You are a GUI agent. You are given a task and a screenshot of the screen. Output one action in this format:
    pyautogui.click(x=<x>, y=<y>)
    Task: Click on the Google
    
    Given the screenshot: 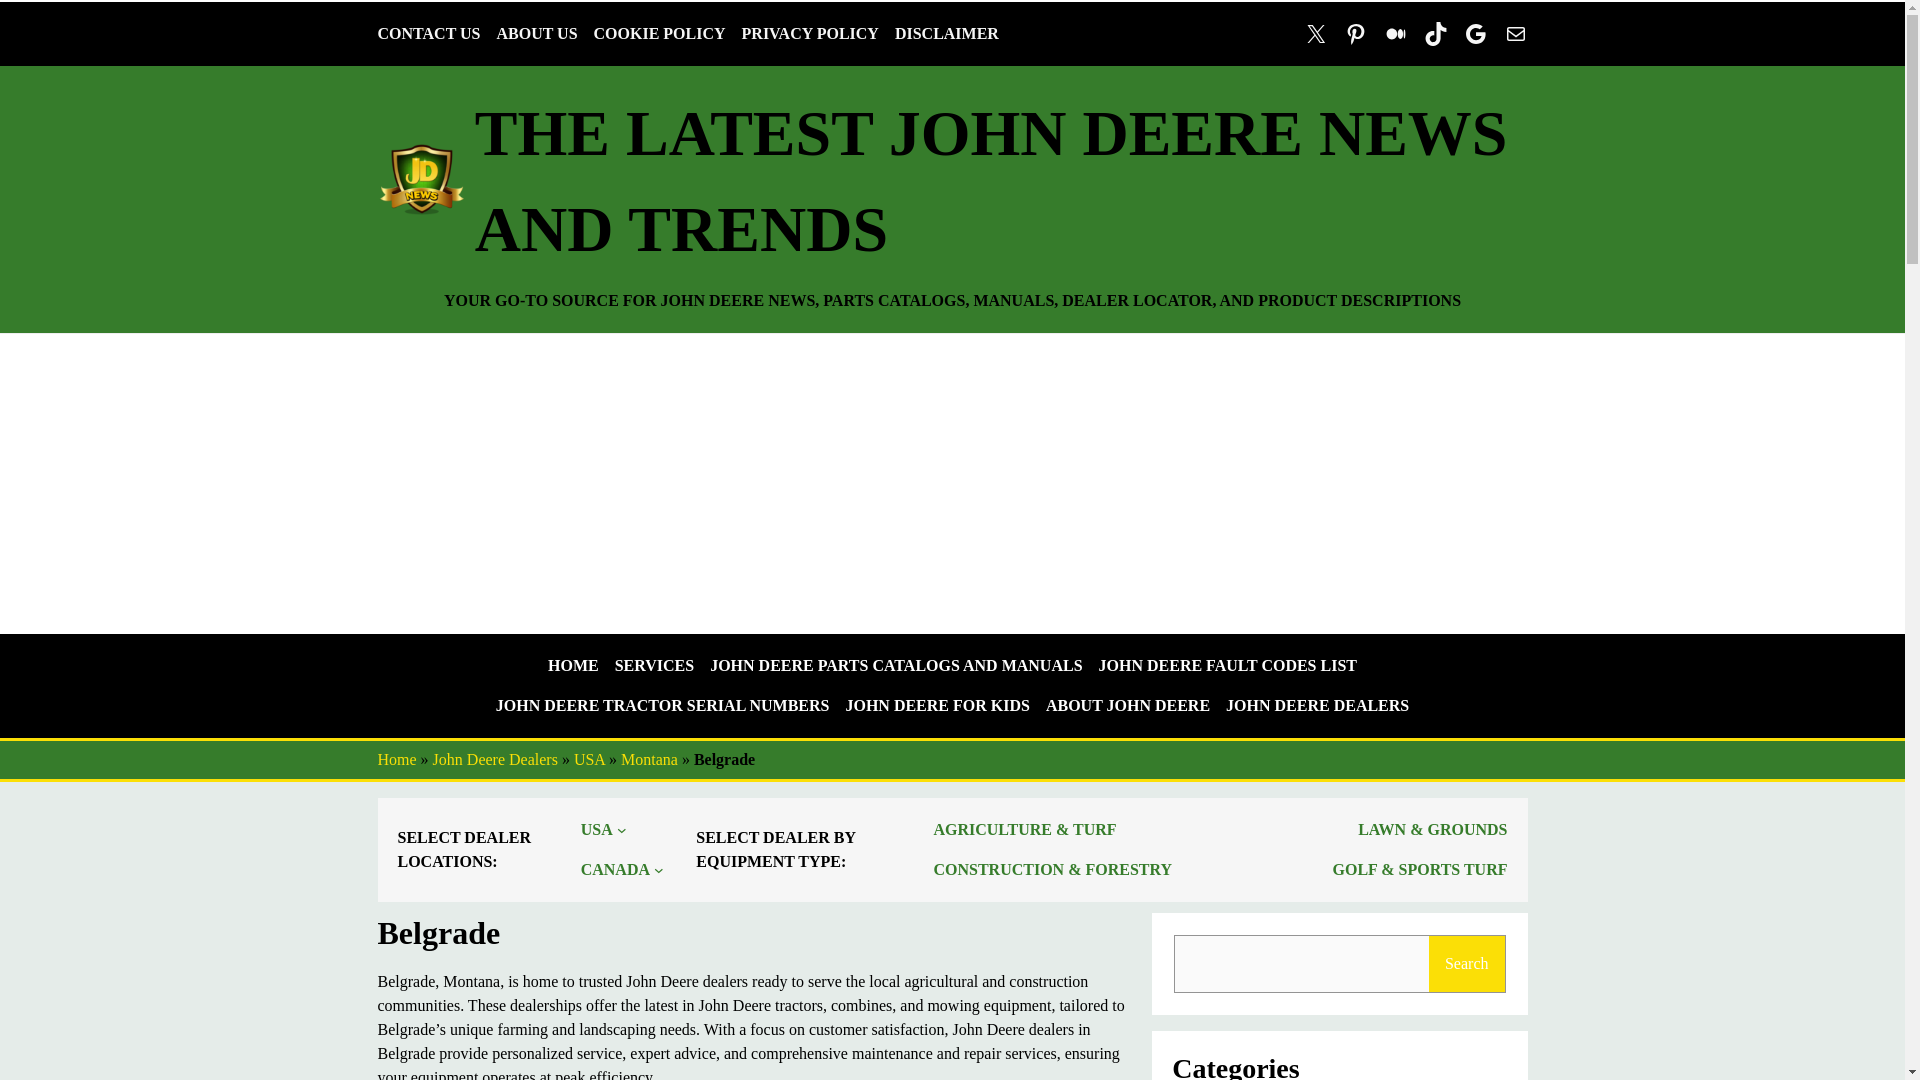 What is the action you would take?
    pyautogui.click(x=1476, y=34)
    